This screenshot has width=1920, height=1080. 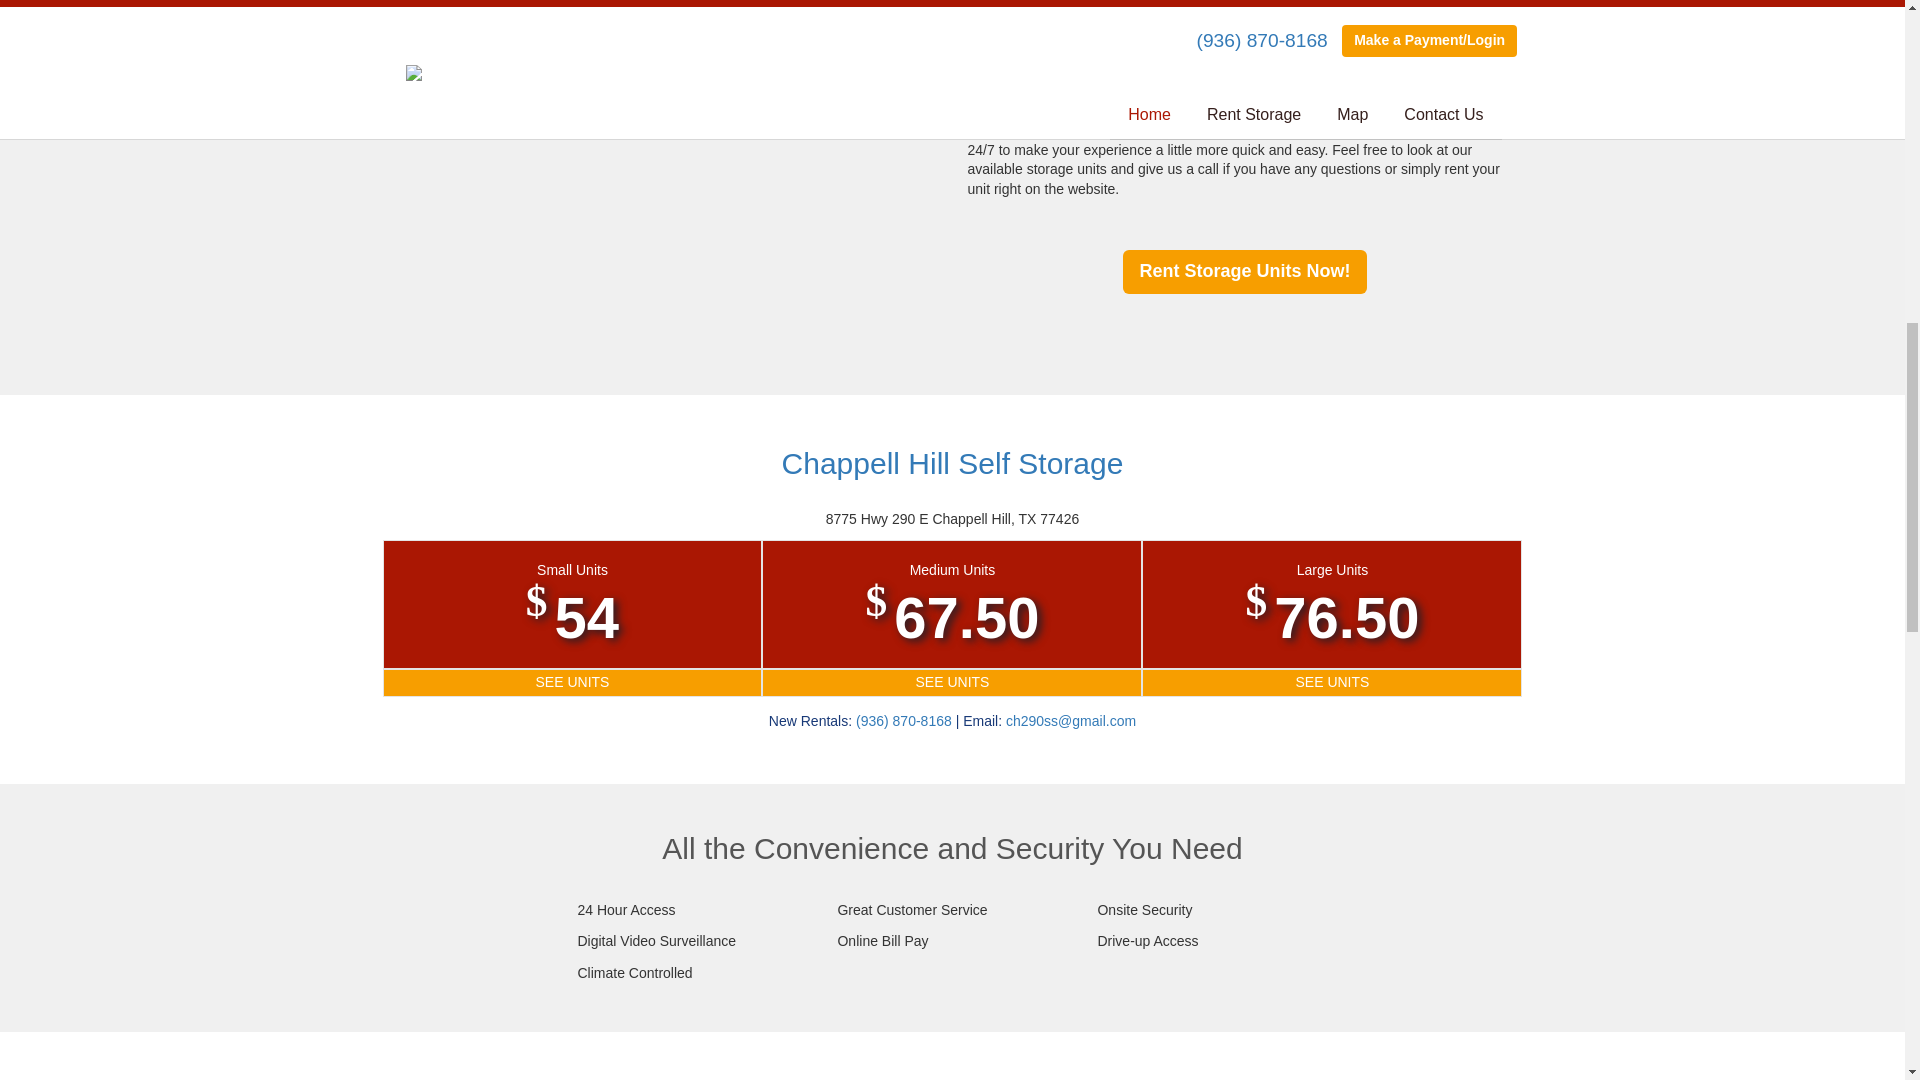 What do you see at coordinates (952, 463) in the screenshot?
I see `Chappell Hill Self Storage` at bounding box center [952, 463].